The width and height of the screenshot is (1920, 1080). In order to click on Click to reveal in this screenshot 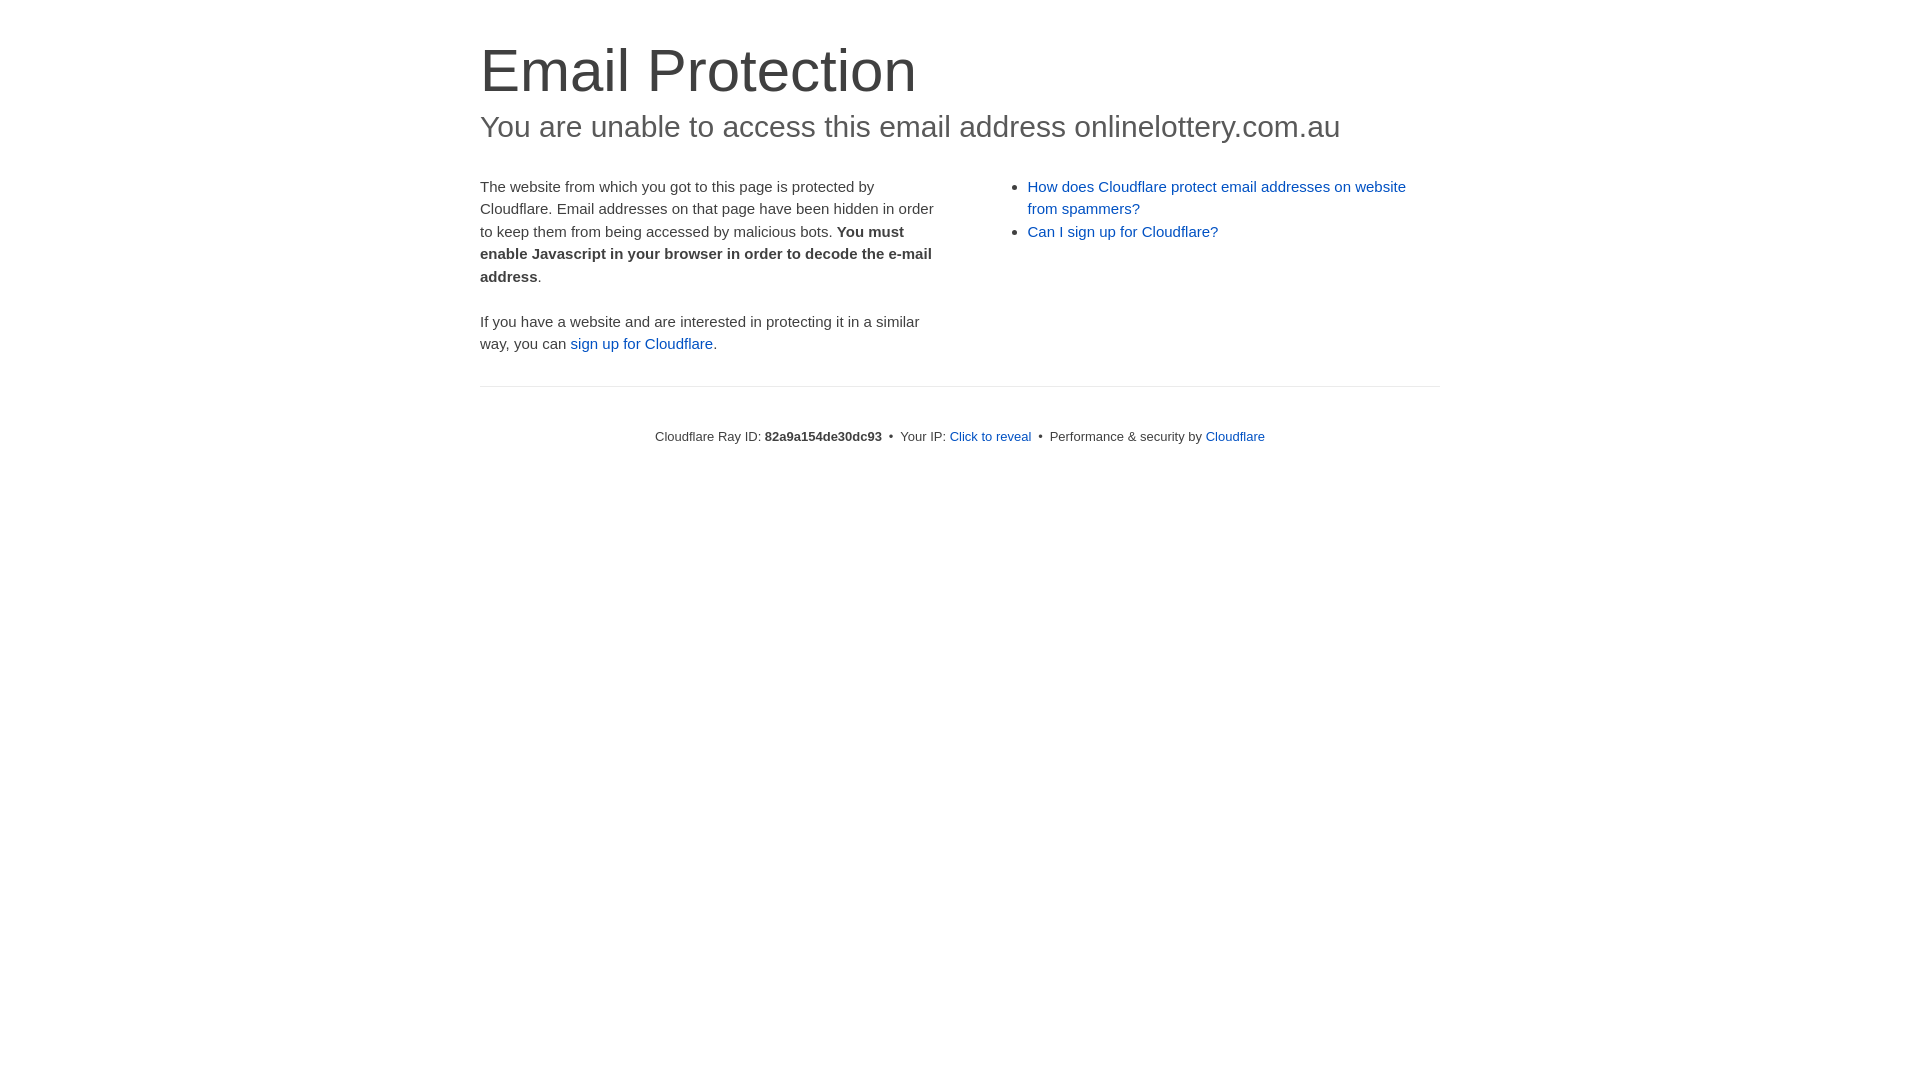, I will do `click(991, 436)`.